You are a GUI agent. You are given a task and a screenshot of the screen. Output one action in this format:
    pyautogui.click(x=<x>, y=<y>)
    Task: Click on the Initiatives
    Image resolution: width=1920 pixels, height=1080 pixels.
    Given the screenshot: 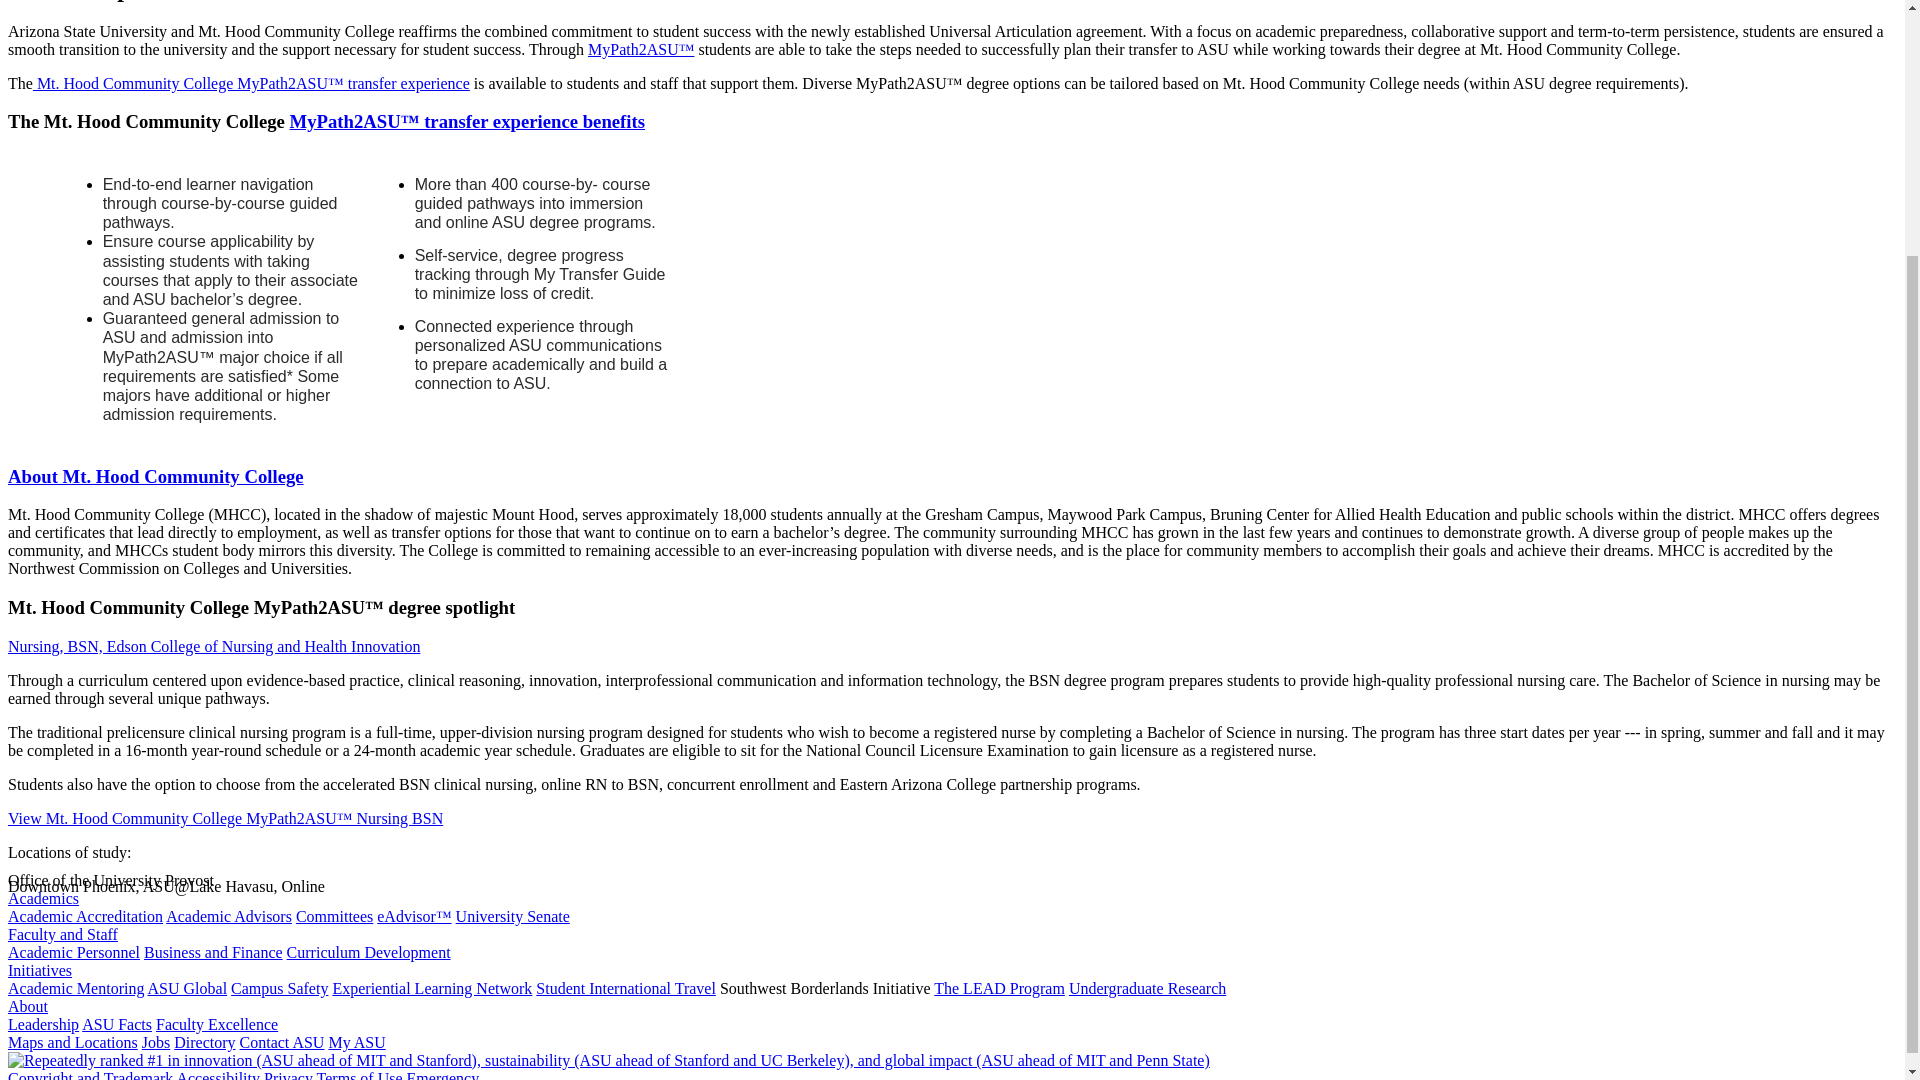 What is the action you would take?
    pyautogui.click(x=40, y=970)
    